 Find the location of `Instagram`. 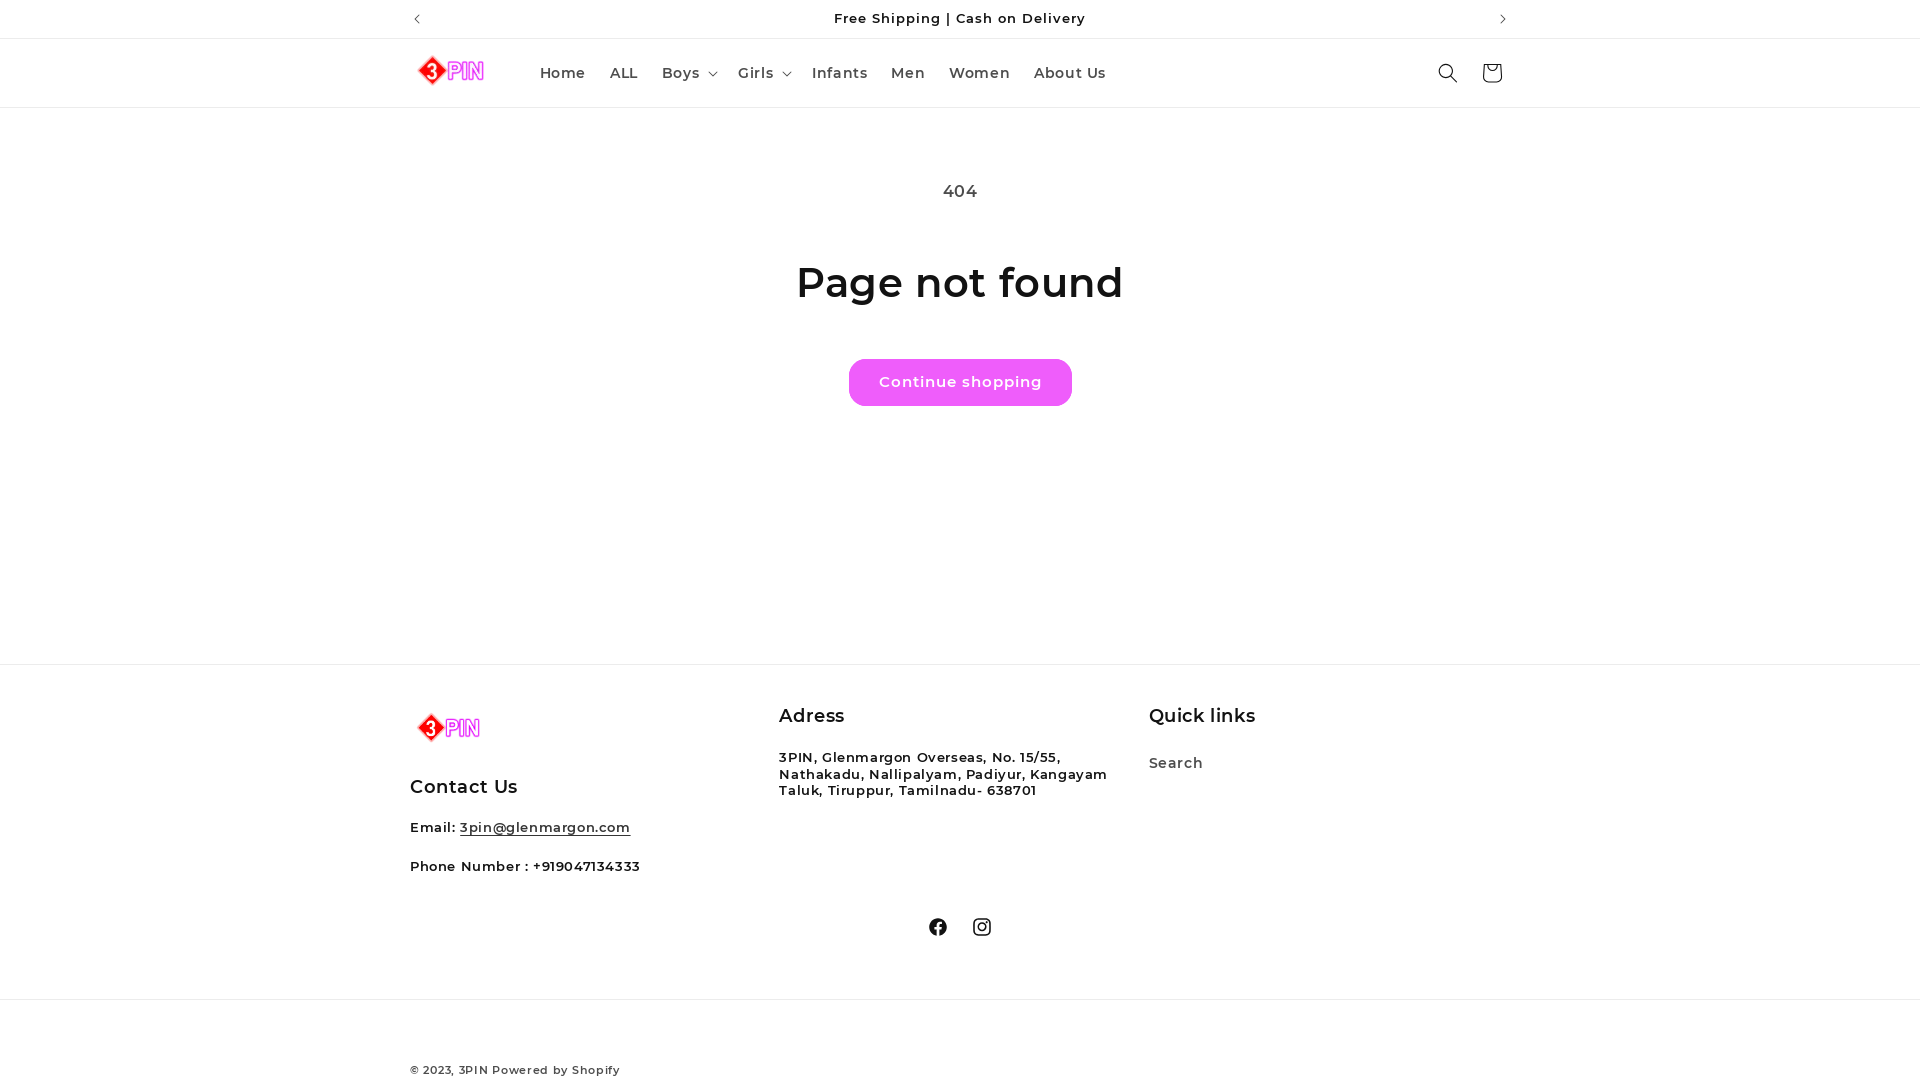

Instagram is located at coordinates (982, 926).